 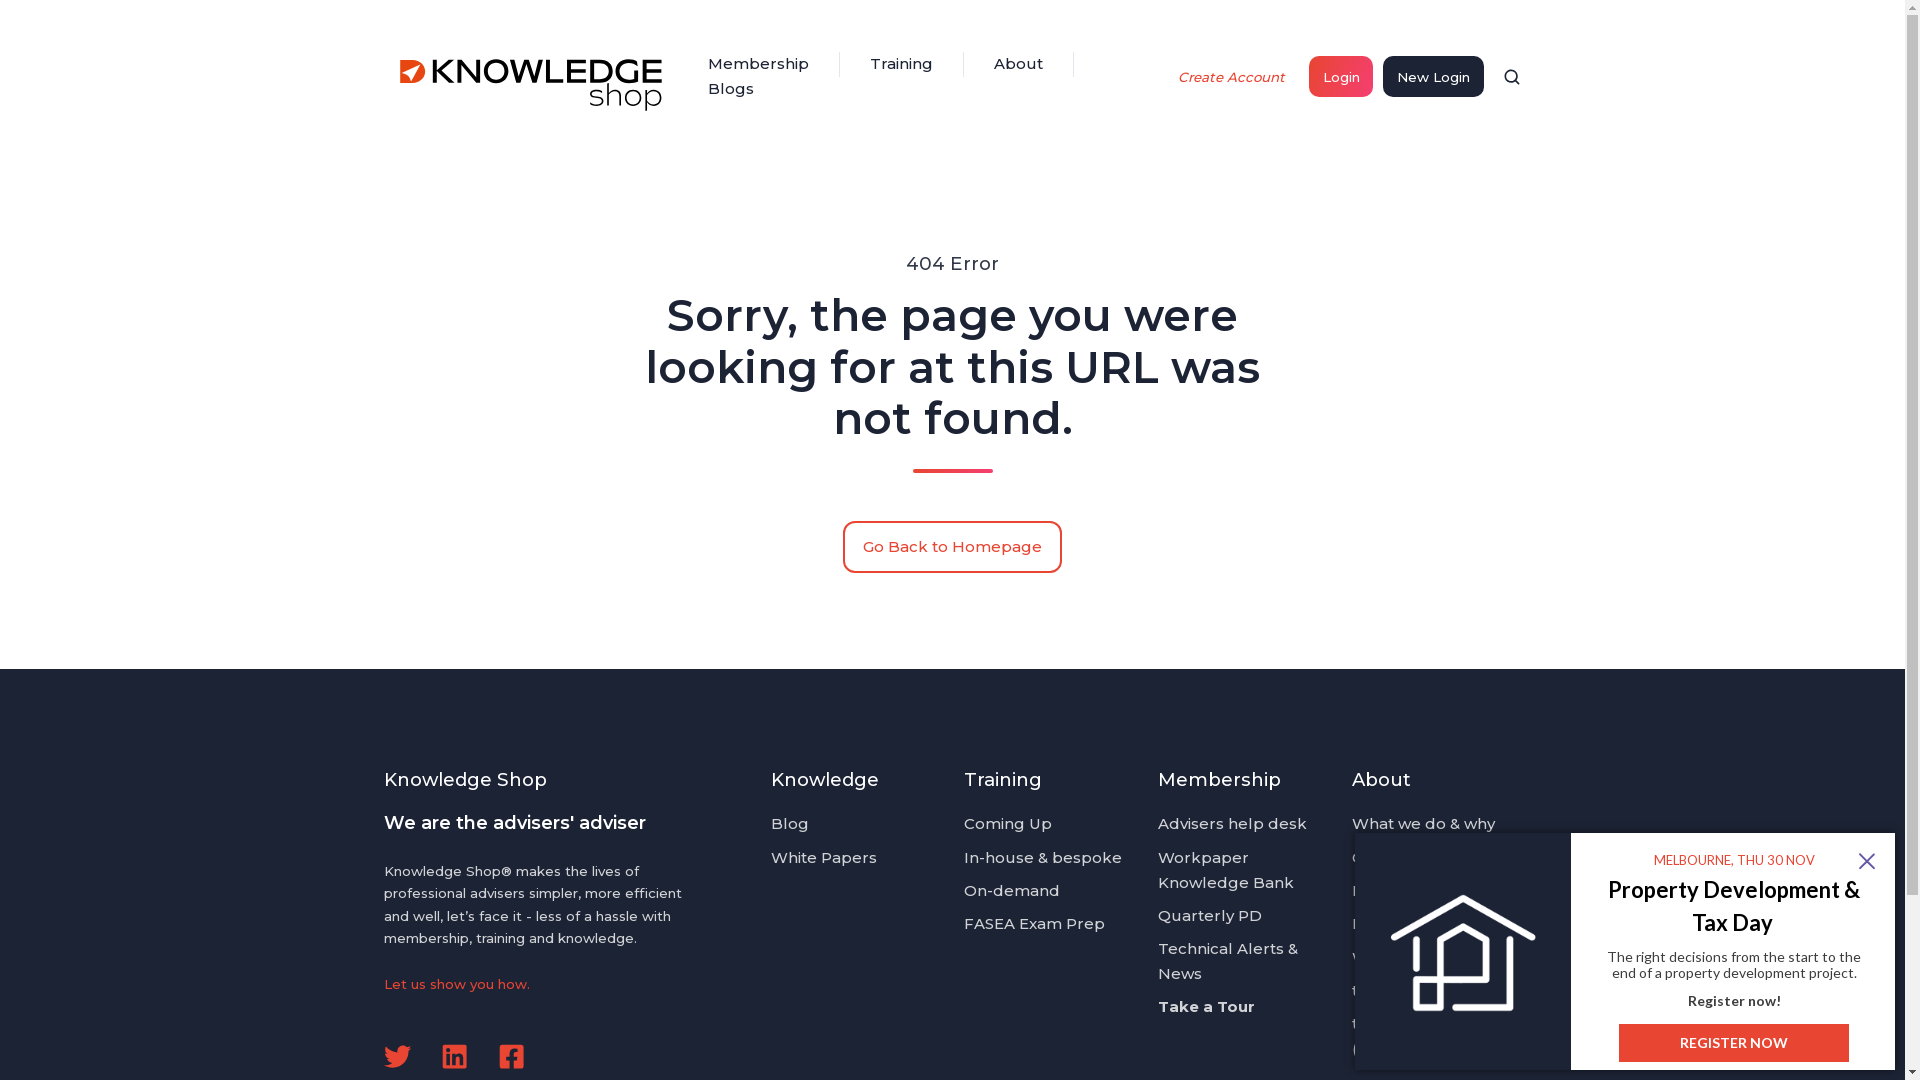 I want to click on About, so click(x=1382, y=780).